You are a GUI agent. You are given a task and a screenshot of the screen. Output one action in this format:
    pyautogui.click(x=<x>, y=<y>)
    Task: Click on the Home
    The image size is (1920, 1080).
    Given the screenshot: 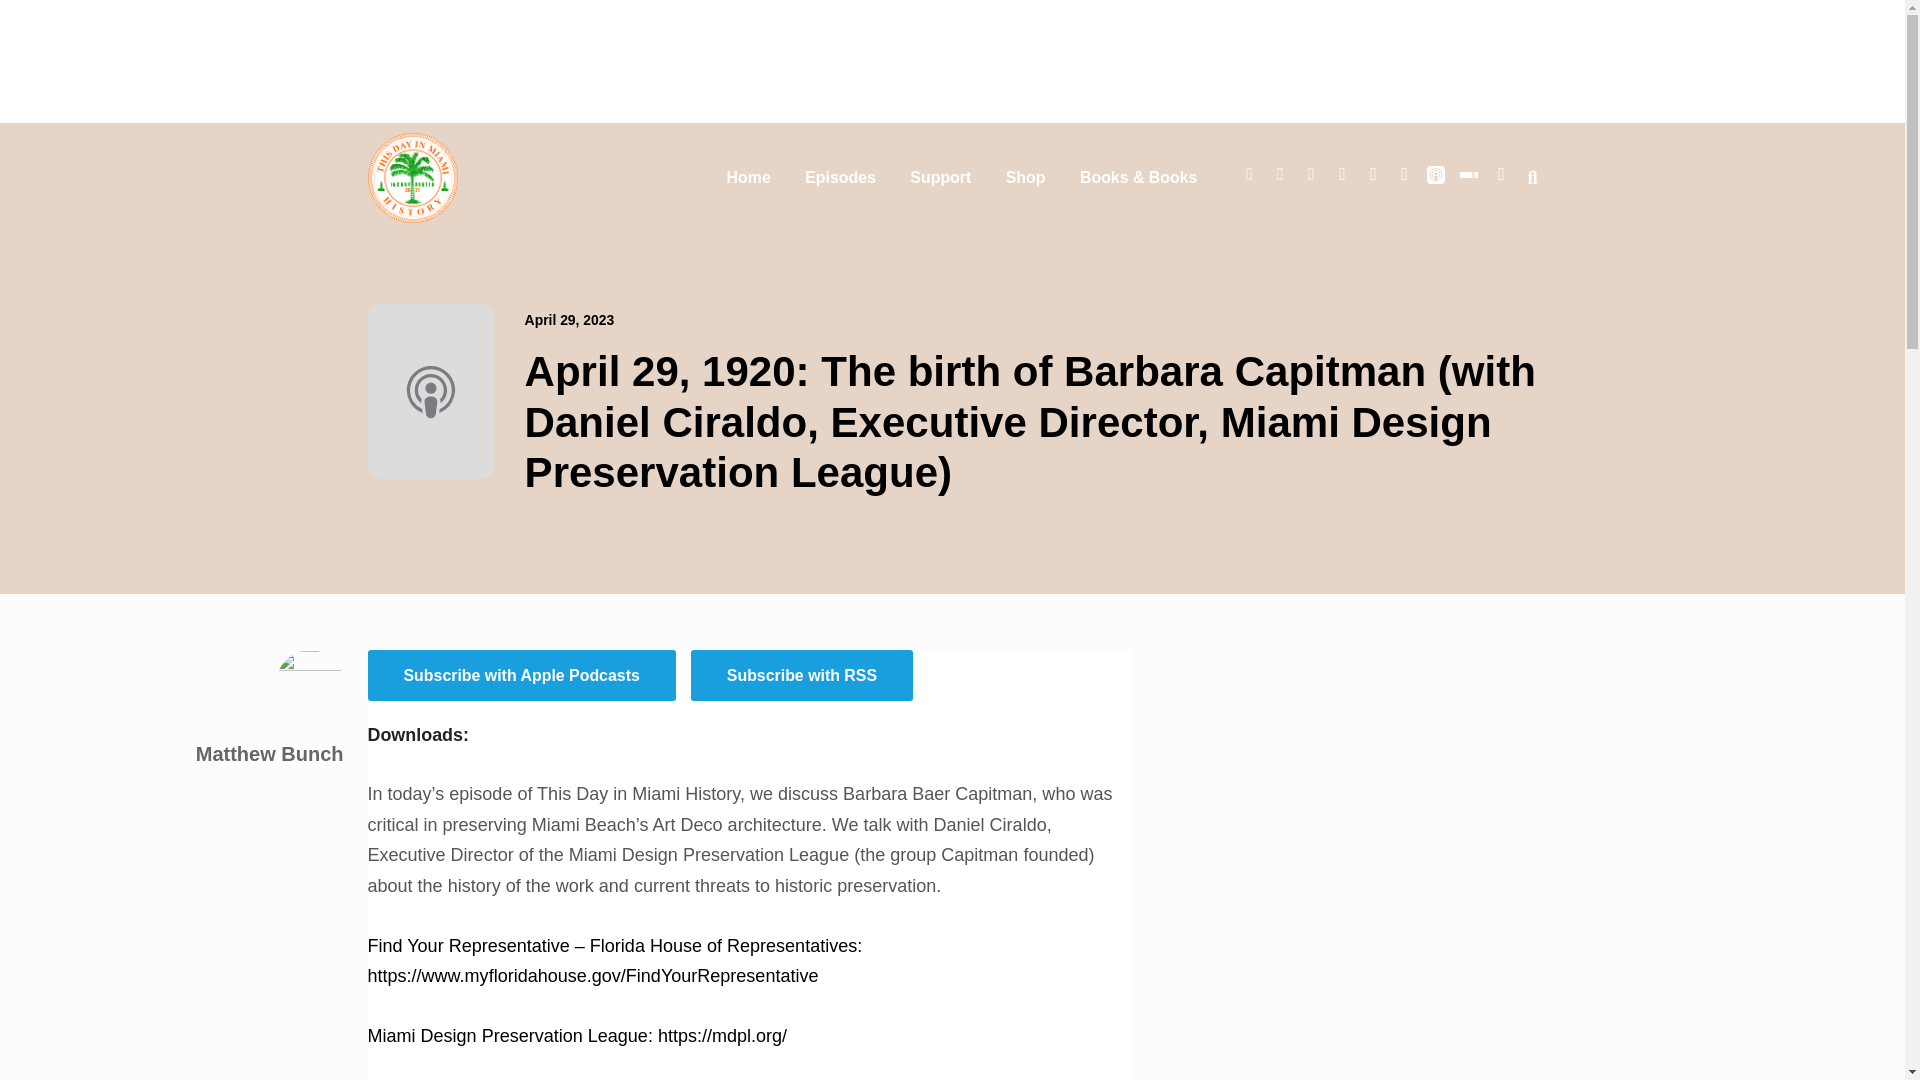 What is the action you would take?
    pyautogui.click(x=748, y=177)
    